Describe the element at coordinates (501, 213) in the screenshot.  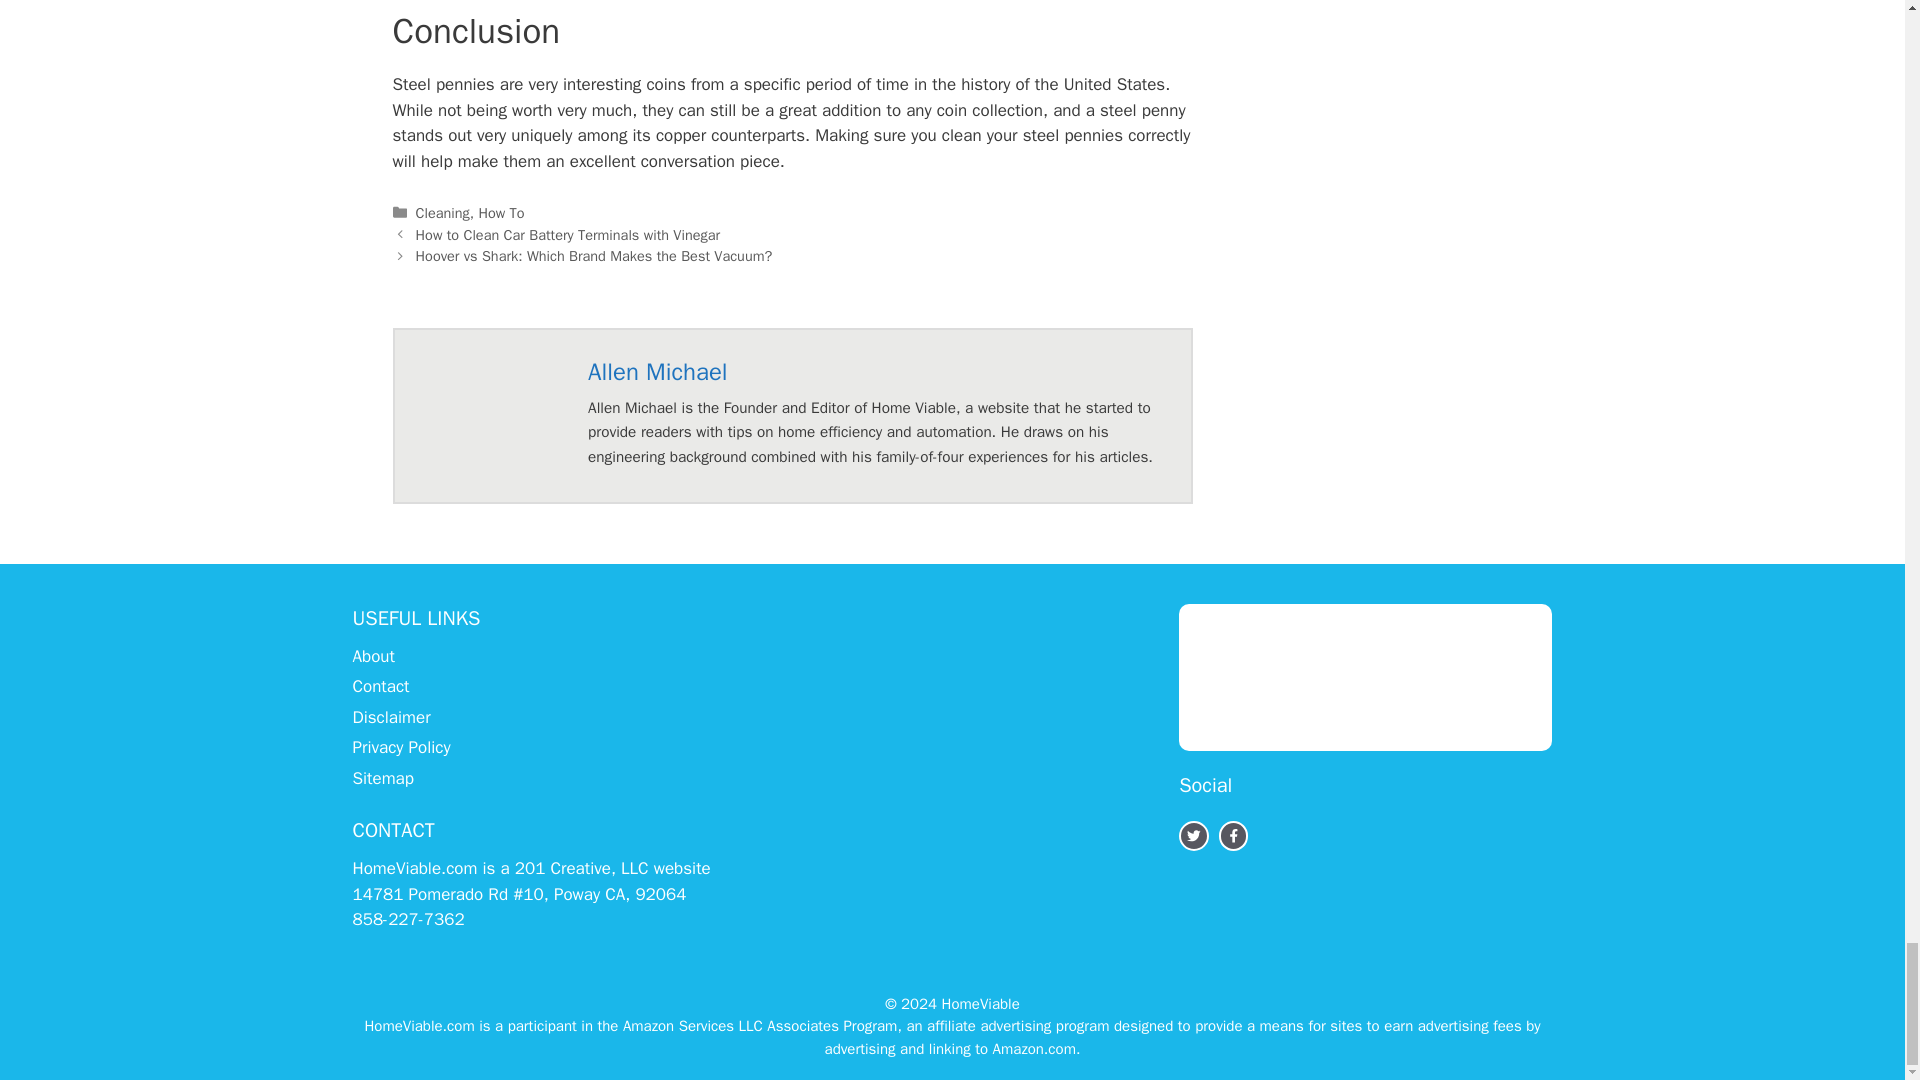
I see `How To` at that location.